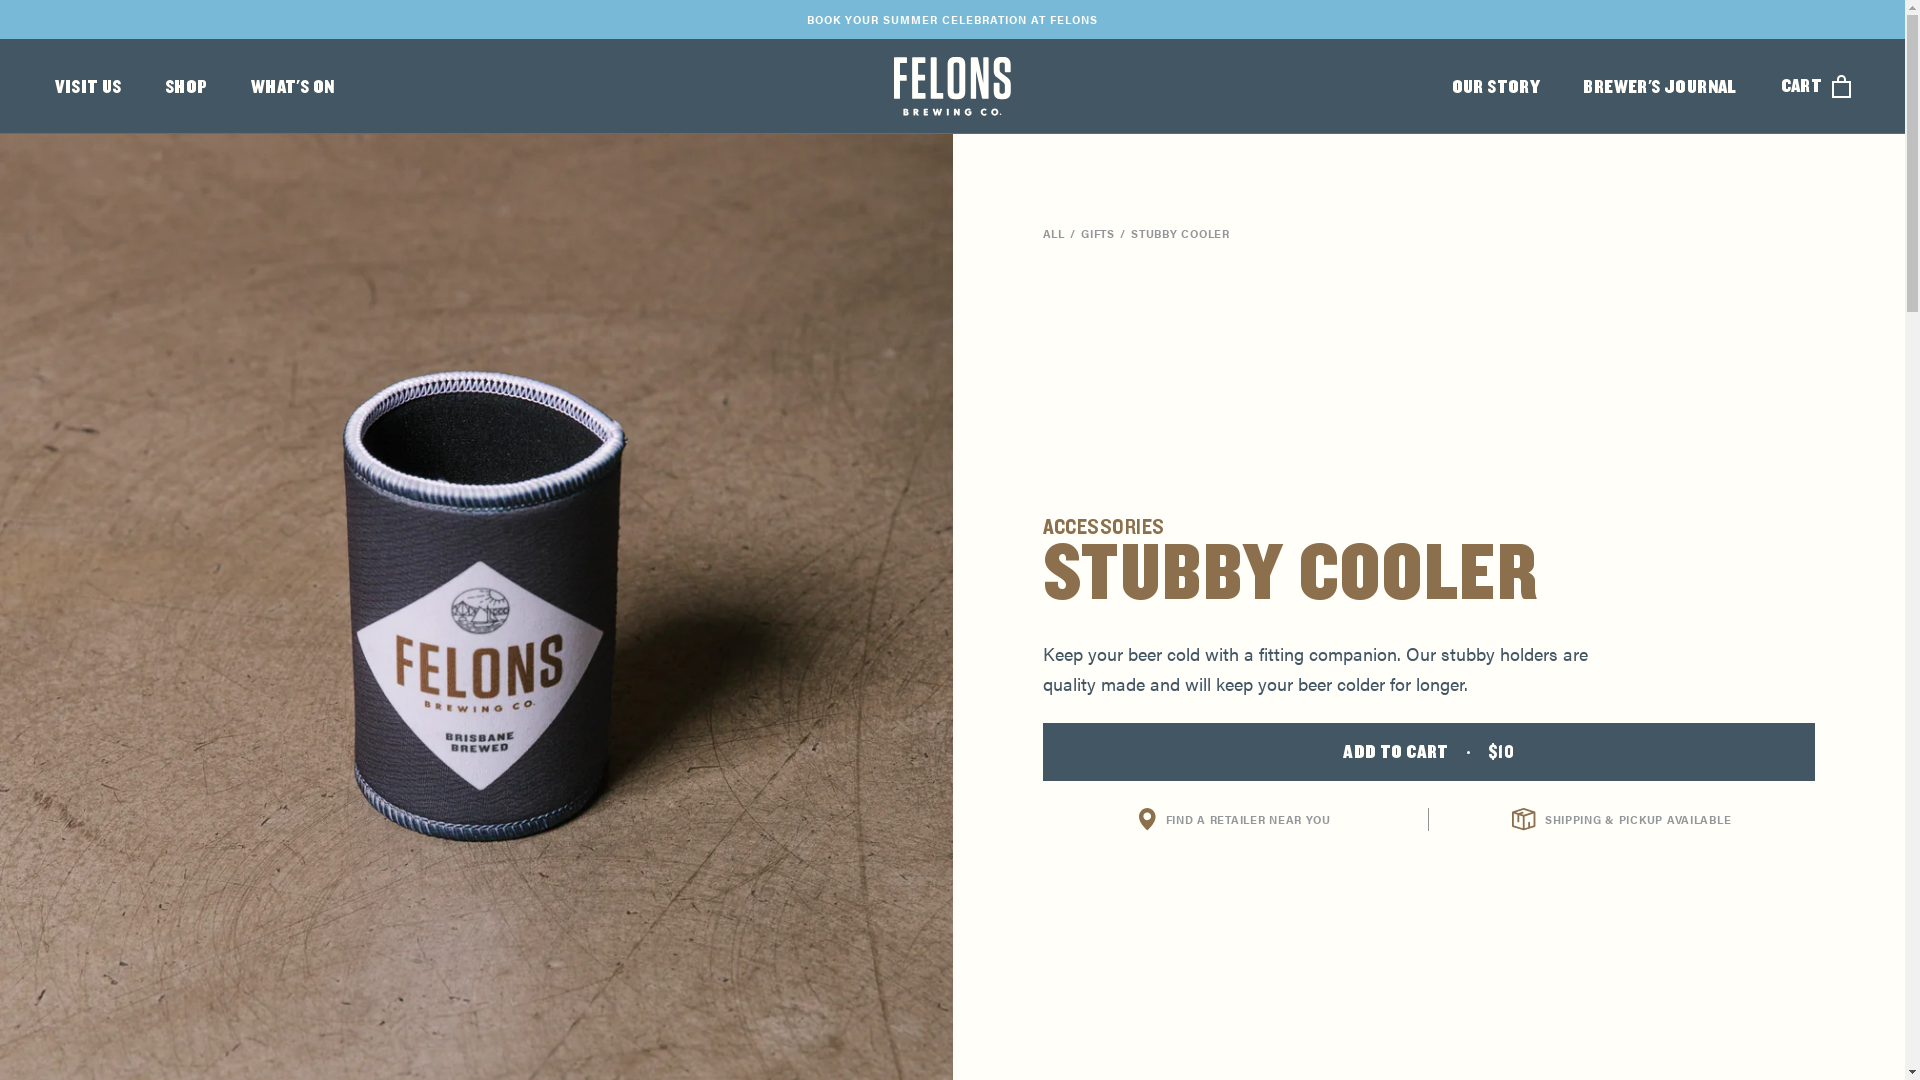  What do you see at coordinates (1660, 87) in the screenshot?
I see `BREWER'S JOURNAL
BREWER'S JOURNAL` at bounding box center [1660, 87].